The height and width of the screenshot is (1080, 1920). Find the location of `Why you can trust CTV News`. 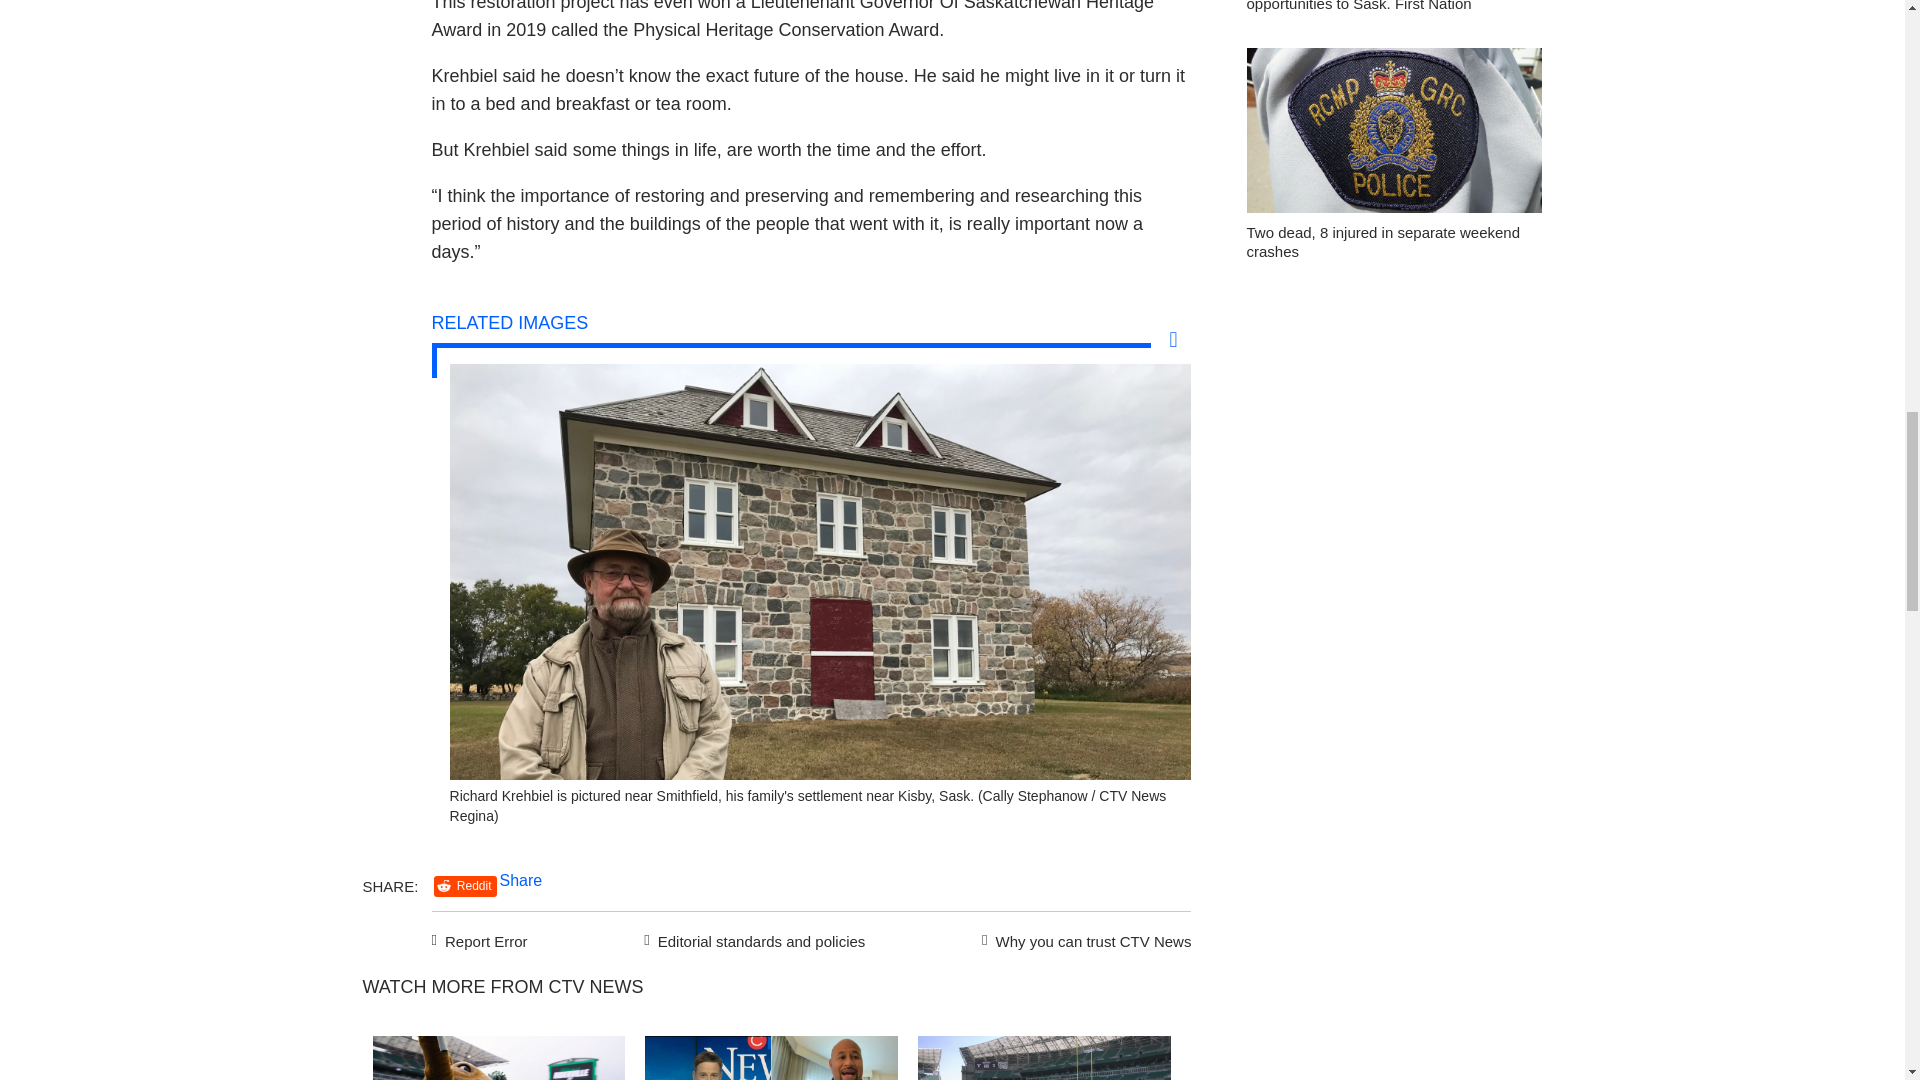

Why you can trust CTV News is located at coordinates (1082, 938).